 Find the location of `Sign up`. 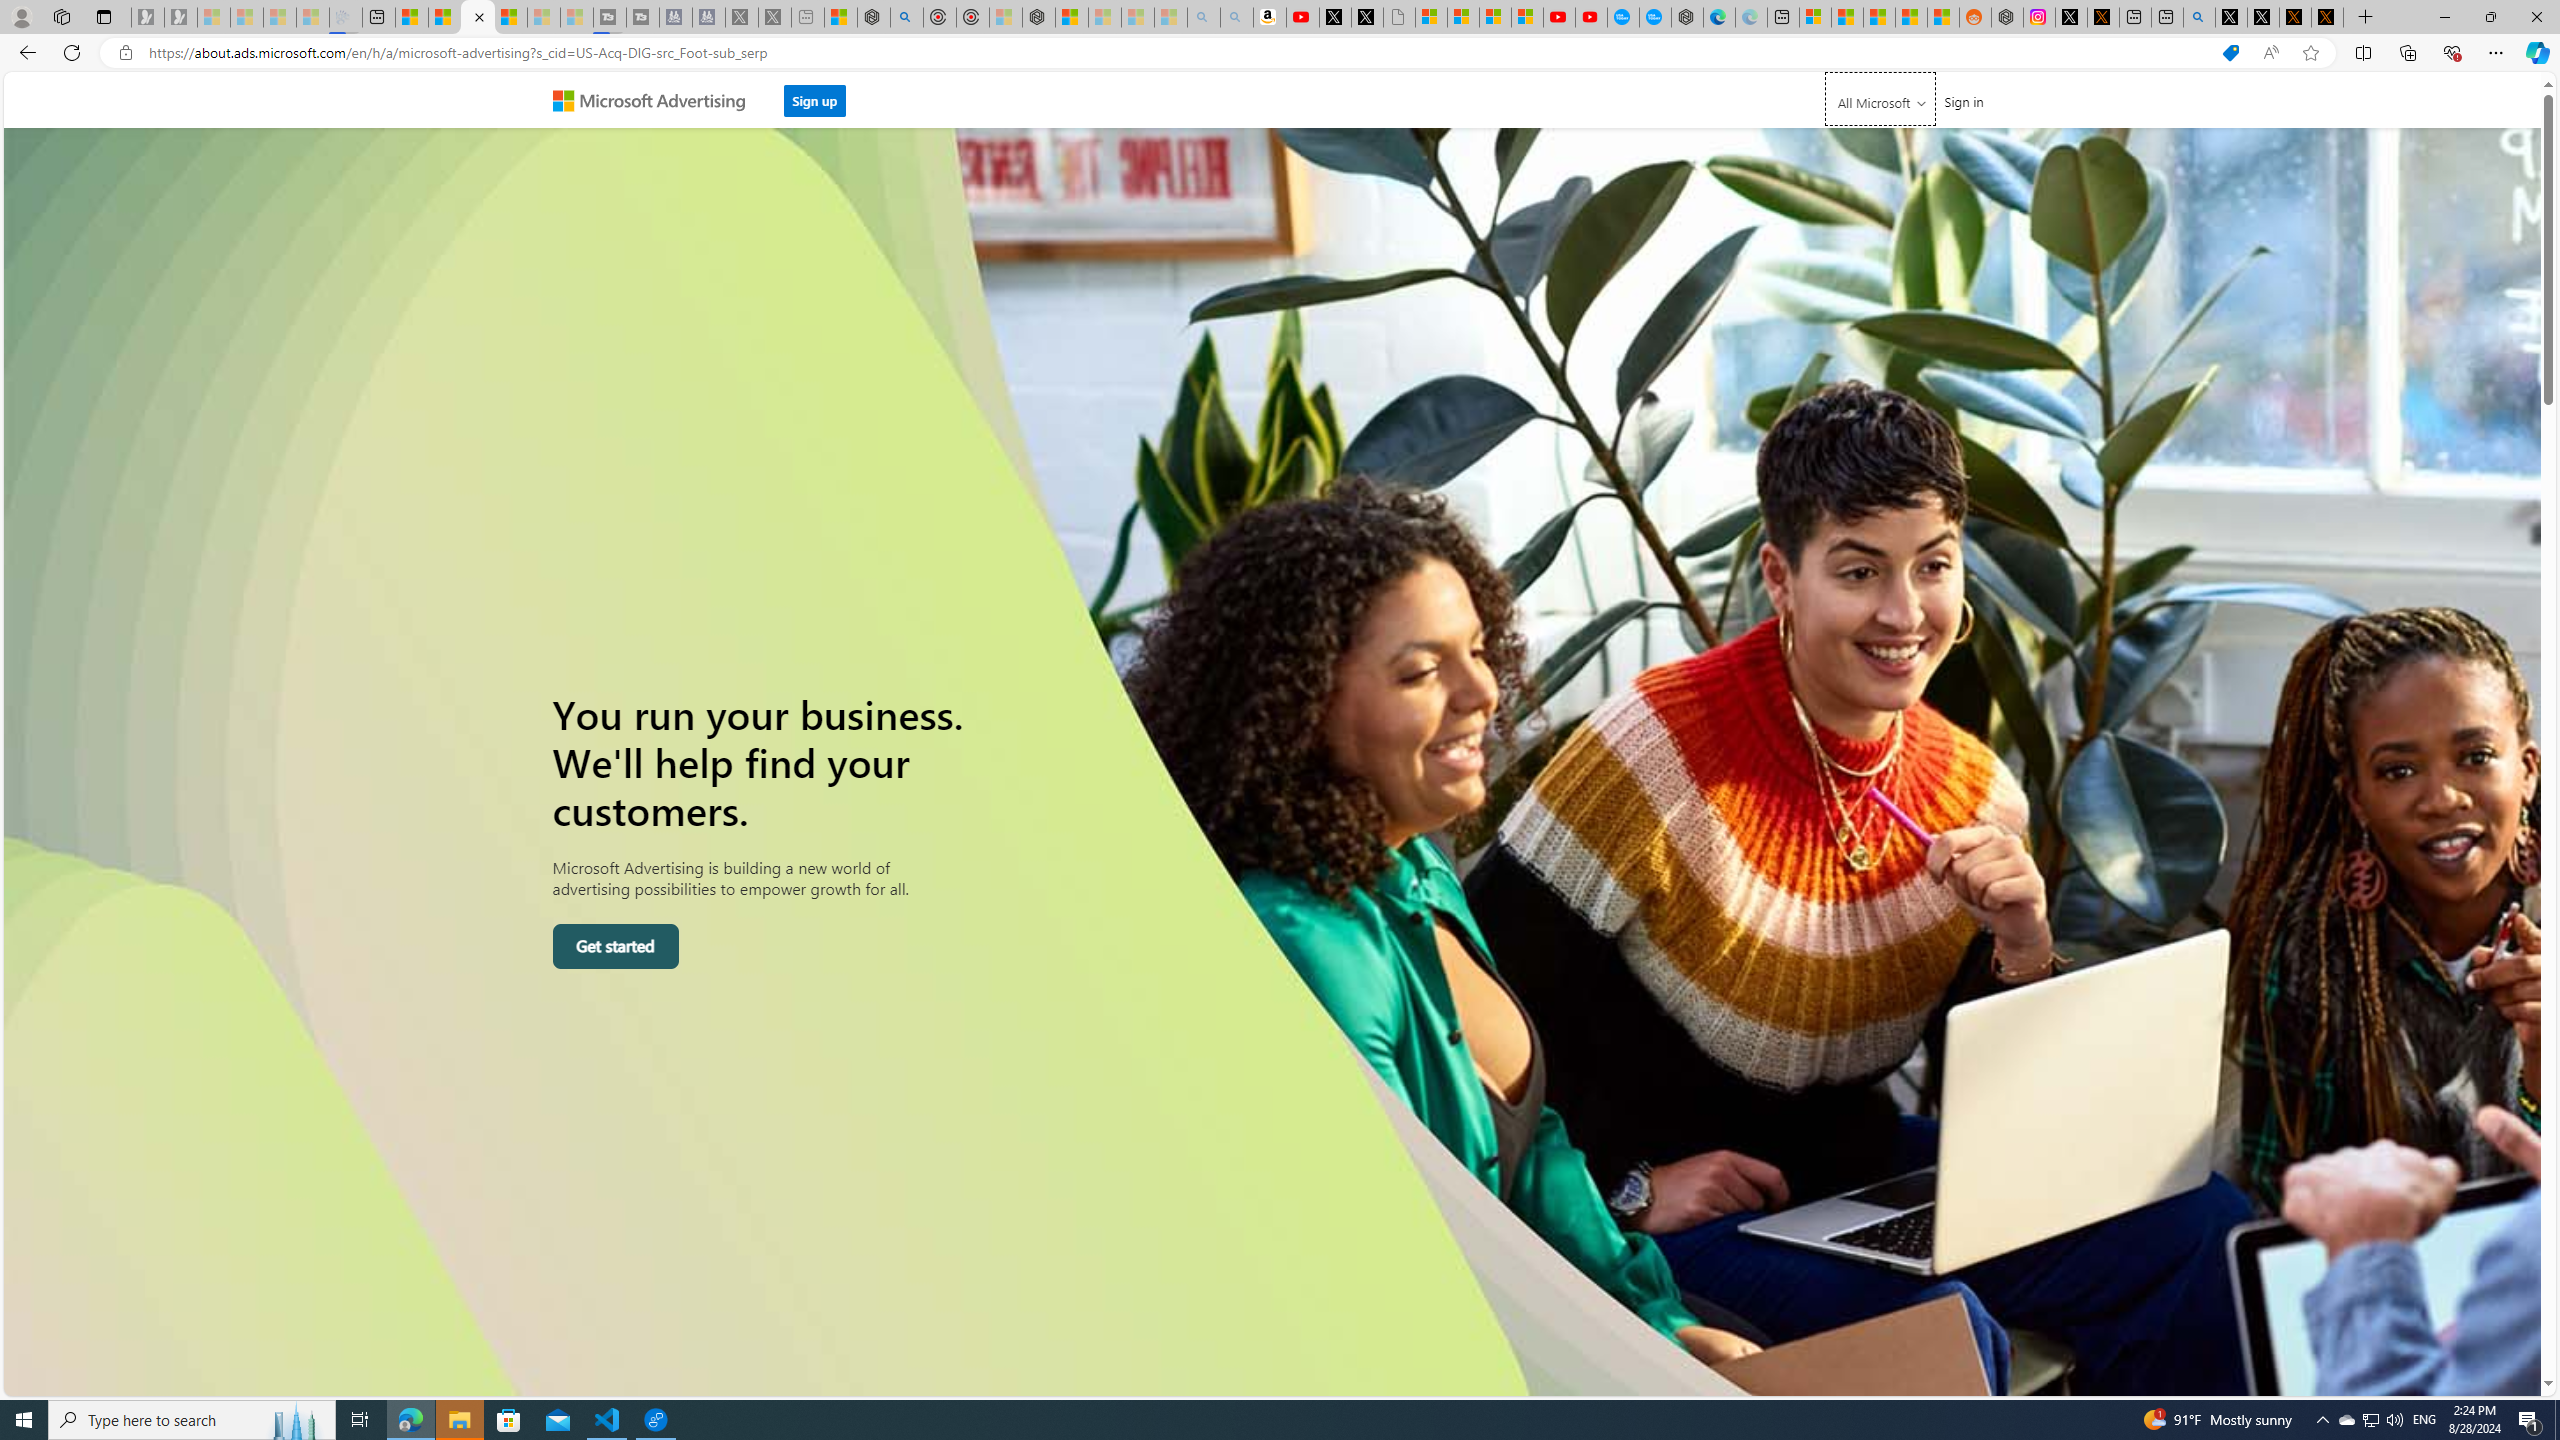

Sign up is located at coordinates (815, 100).